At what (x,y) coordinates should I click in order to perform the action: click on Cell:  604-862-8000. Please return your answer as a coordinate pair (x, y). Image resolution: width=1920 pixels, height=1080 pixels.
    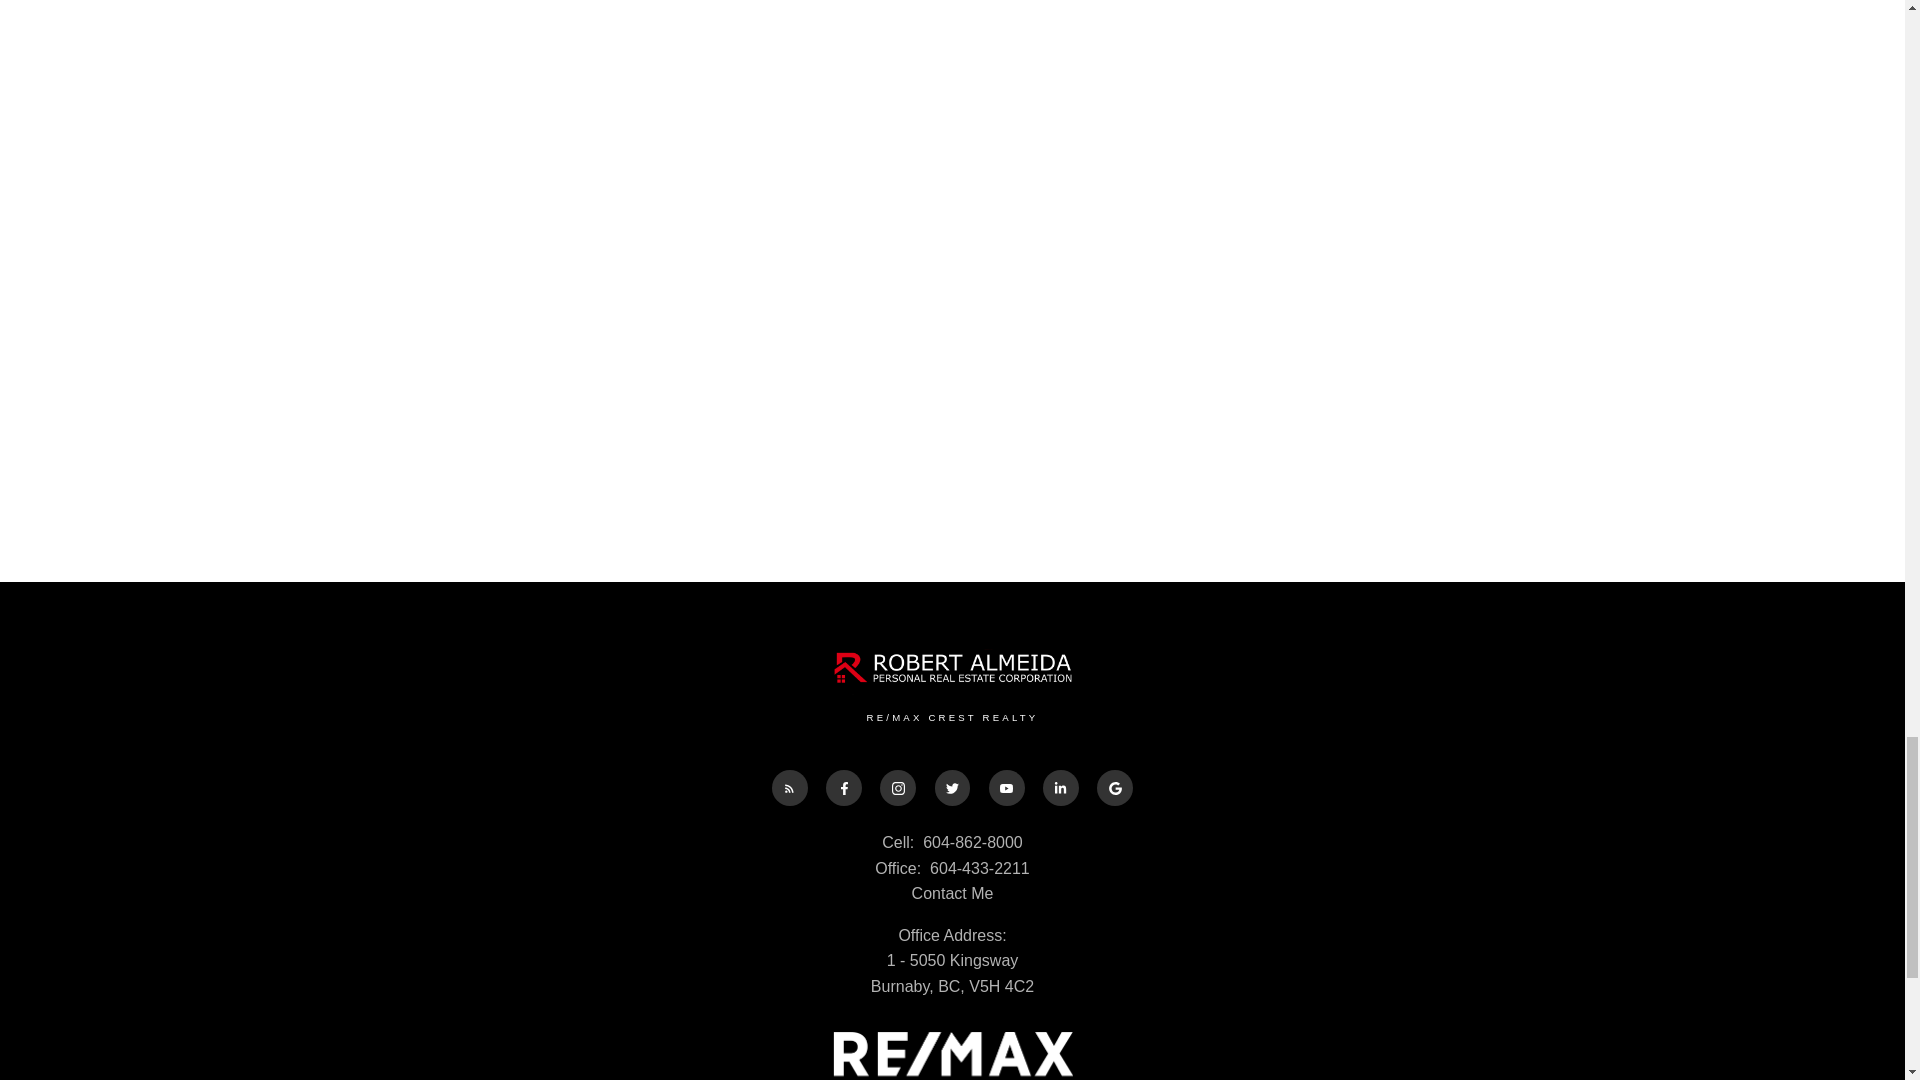
    Looking at the image, I should click on (952, 843).